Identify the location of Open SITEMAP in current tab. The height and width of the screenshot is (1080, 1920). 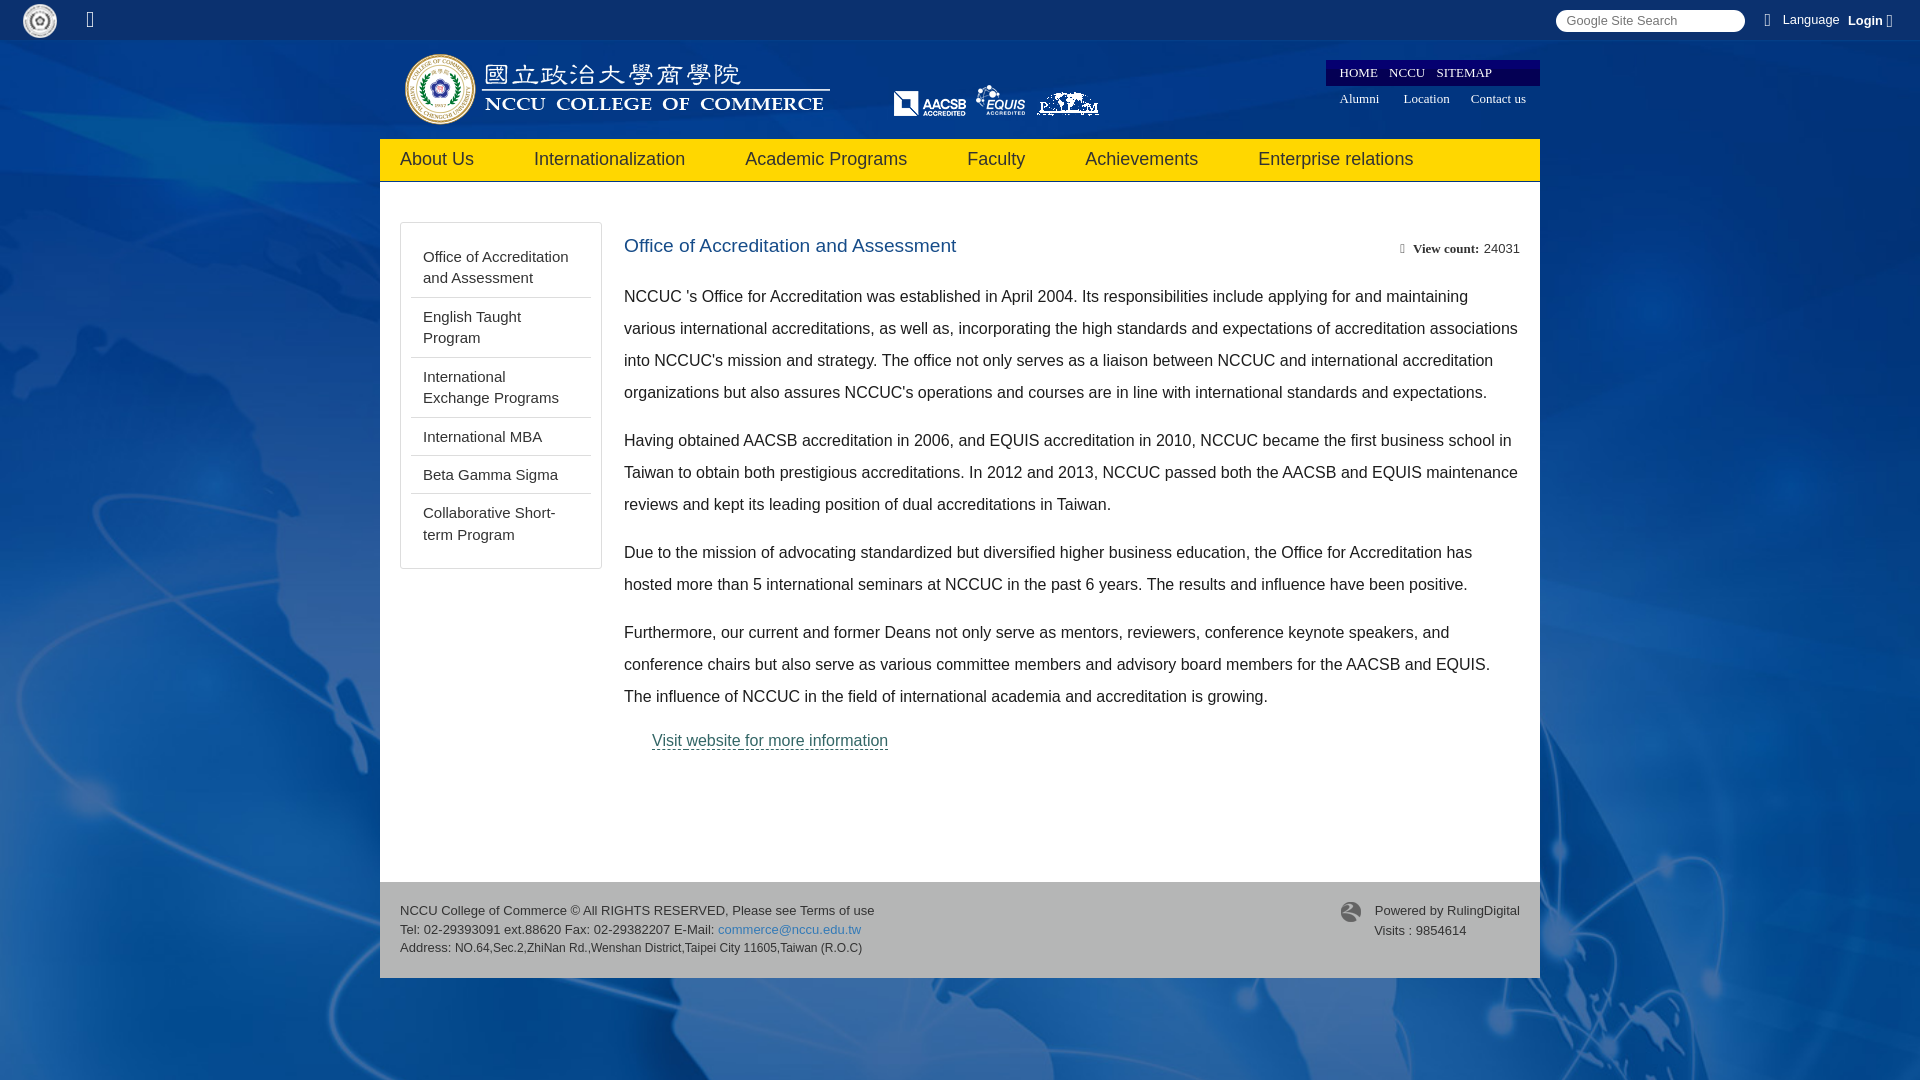
(1464, 72).